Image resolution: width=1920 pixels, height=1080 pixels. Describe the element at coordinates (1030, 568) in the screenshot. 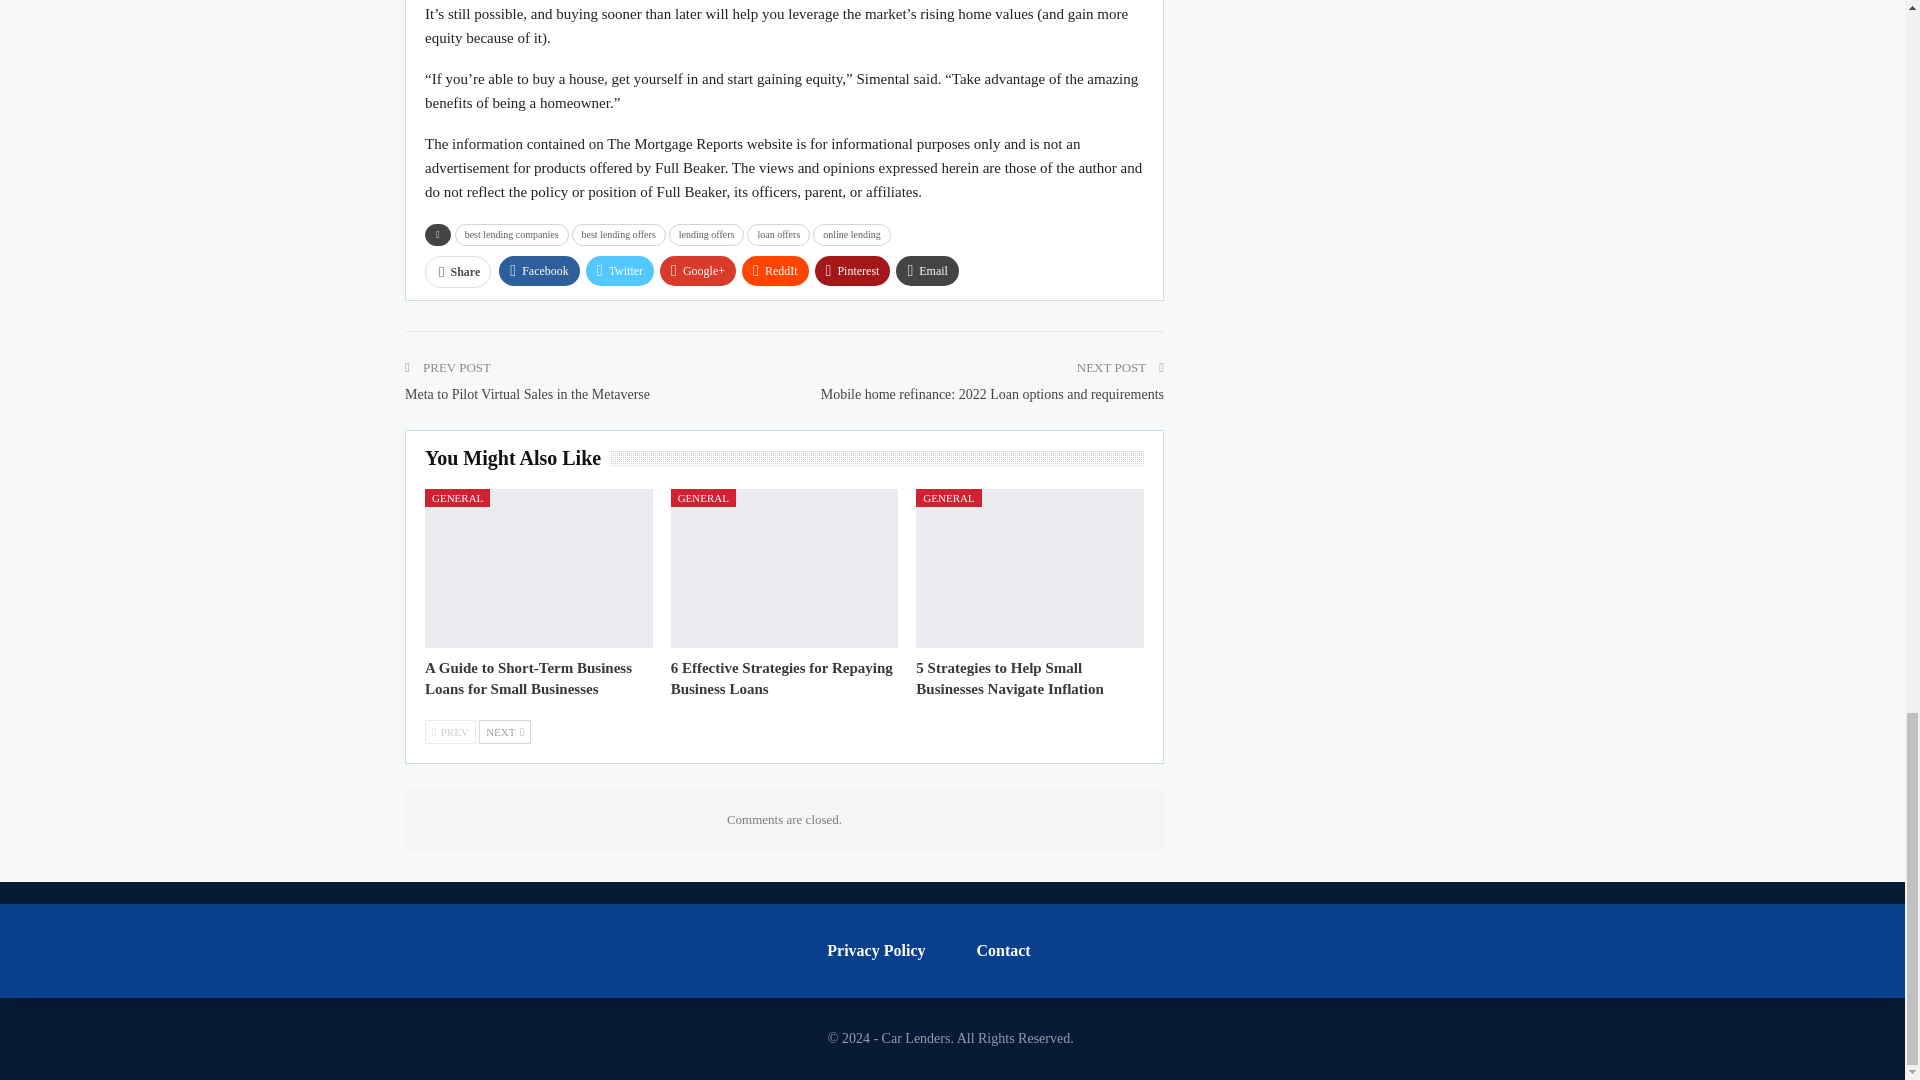

I see `5 Strategies to Help Small Businesses Navigate Inflation` at that location.